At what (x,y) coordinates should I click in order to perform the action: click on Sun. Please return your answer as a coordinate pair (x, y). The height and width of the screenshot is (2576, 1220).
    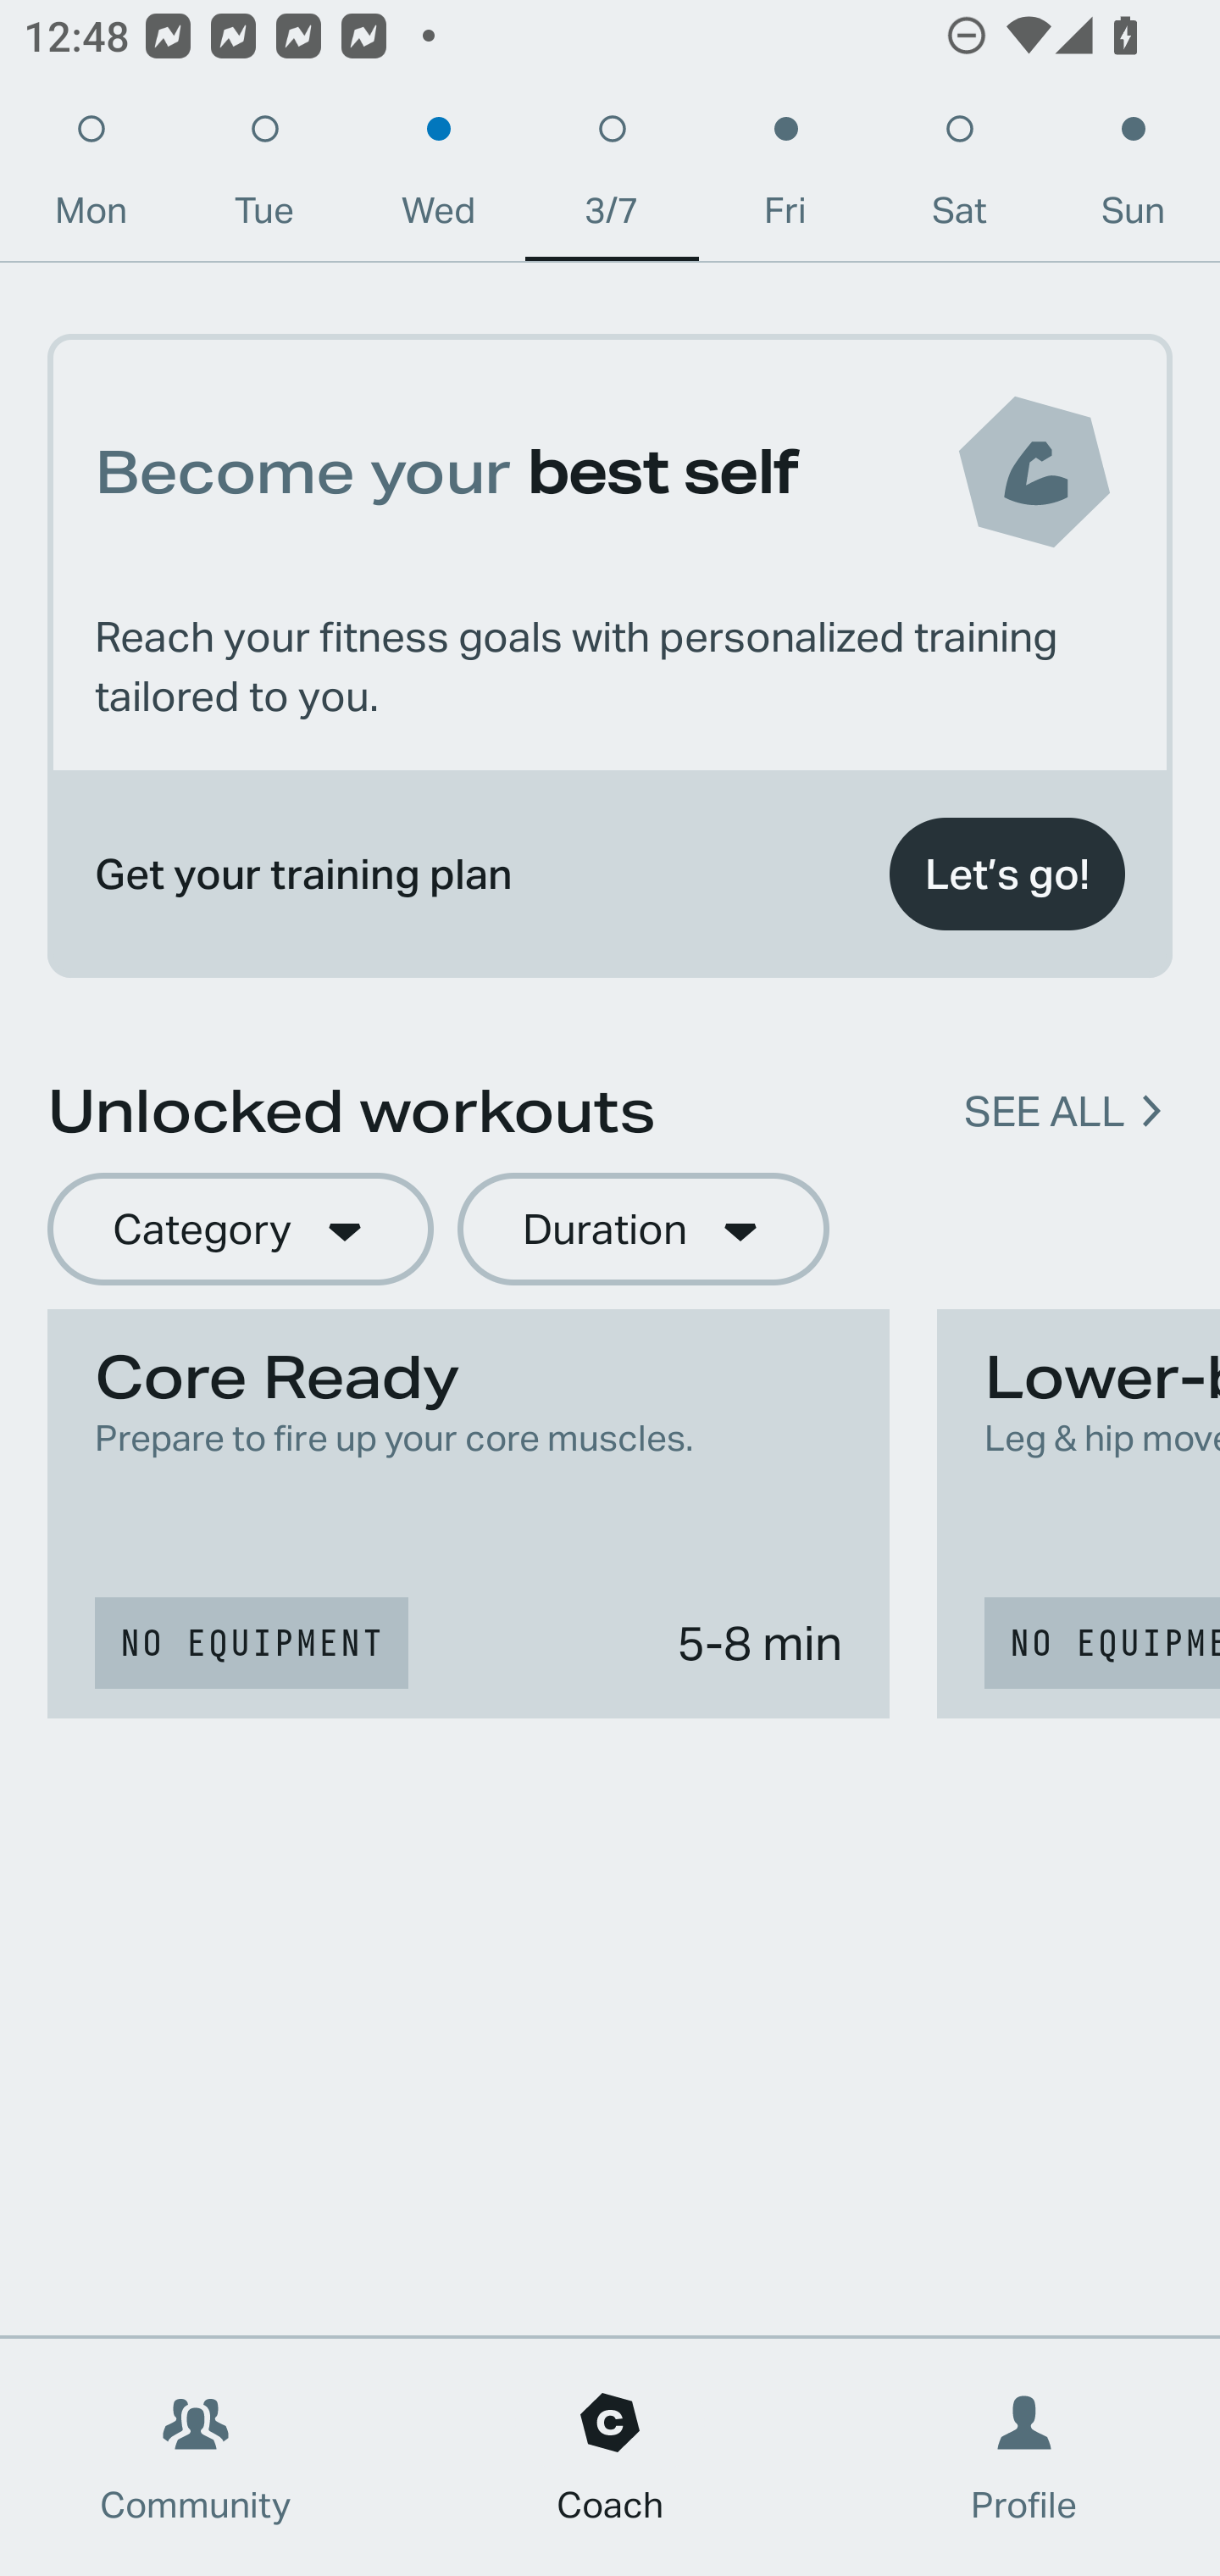
    Looking at the image, I should click on (1134, 178).